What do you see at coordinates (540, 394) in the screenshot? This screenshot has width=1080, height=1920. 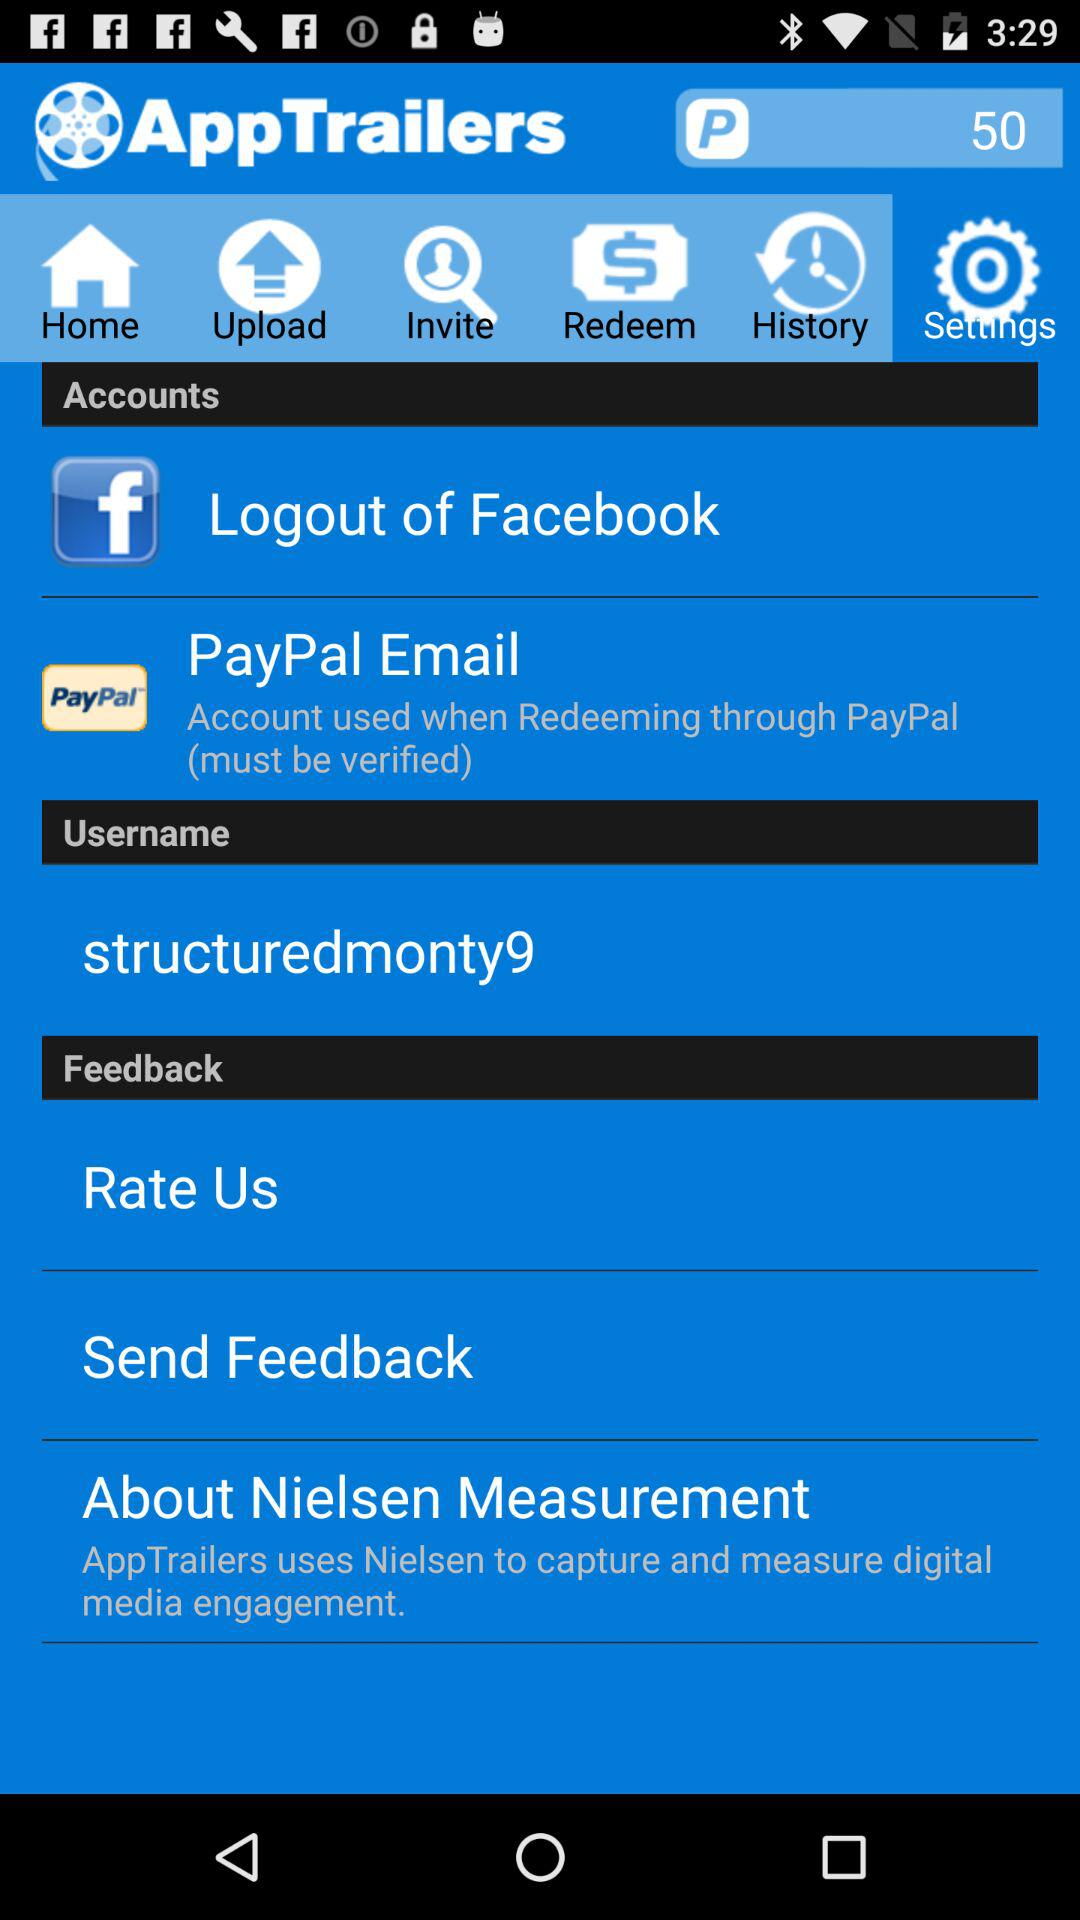 I see `turn on accounts icon` at bounding box center [540, 394].